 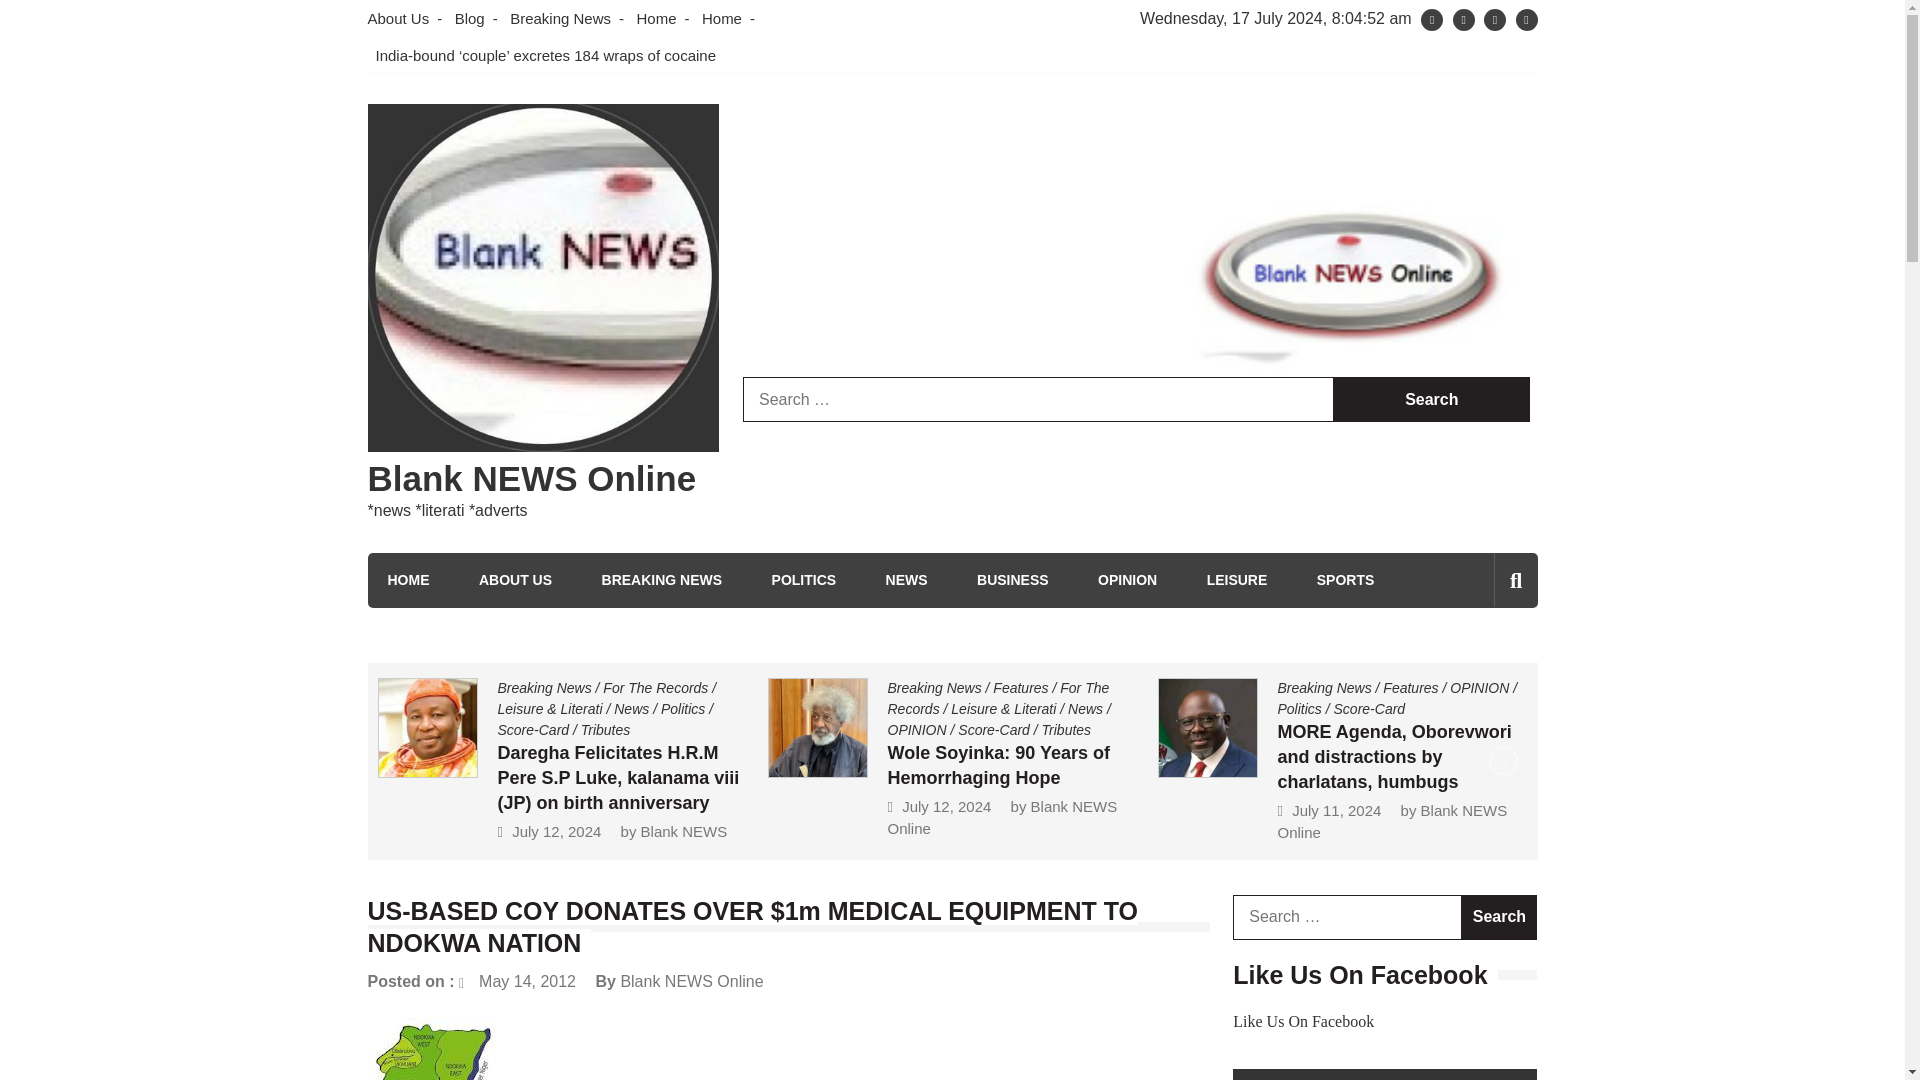 What do you see at coordinates (1431, 399) in the screenshot?
I see `Search` at bounding box center [1431, 399].